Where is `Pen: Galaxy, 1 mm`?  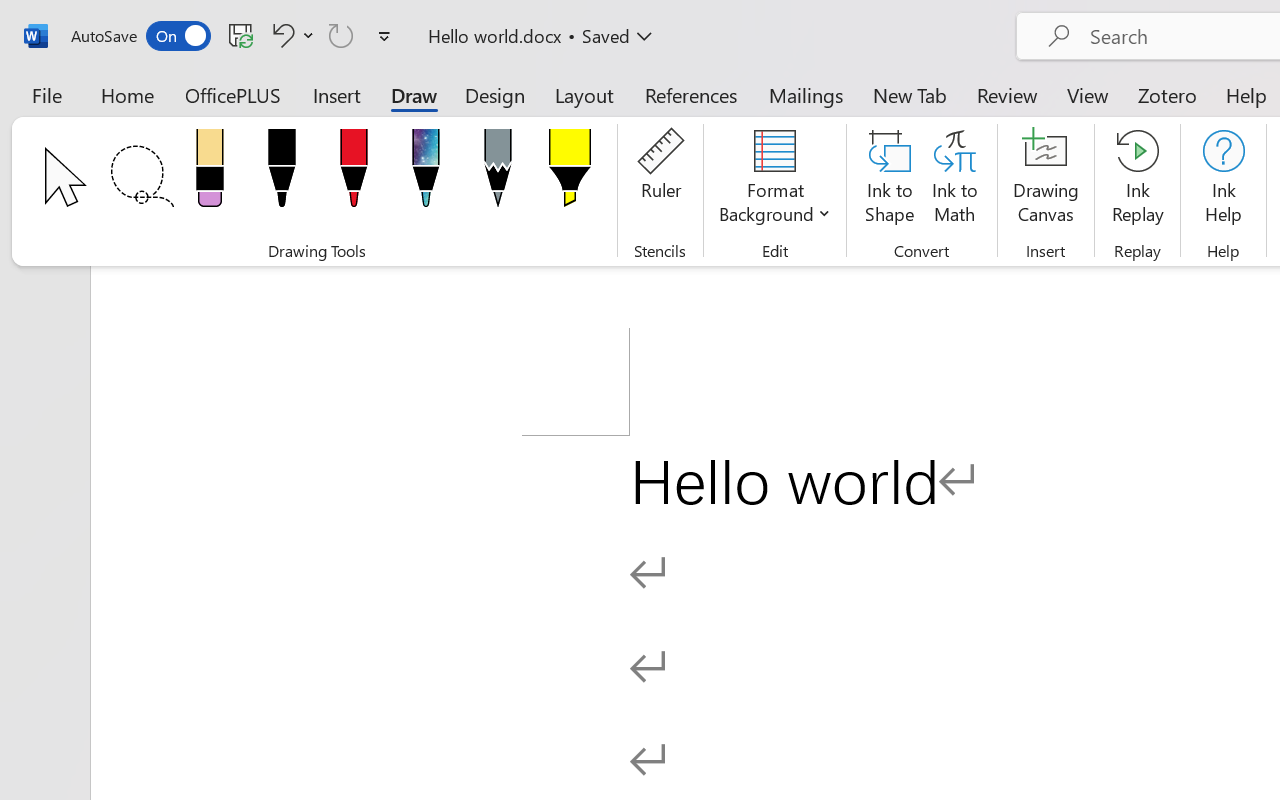 Pen: Galaxy, 1 mm is located at coordinates (426, 174).